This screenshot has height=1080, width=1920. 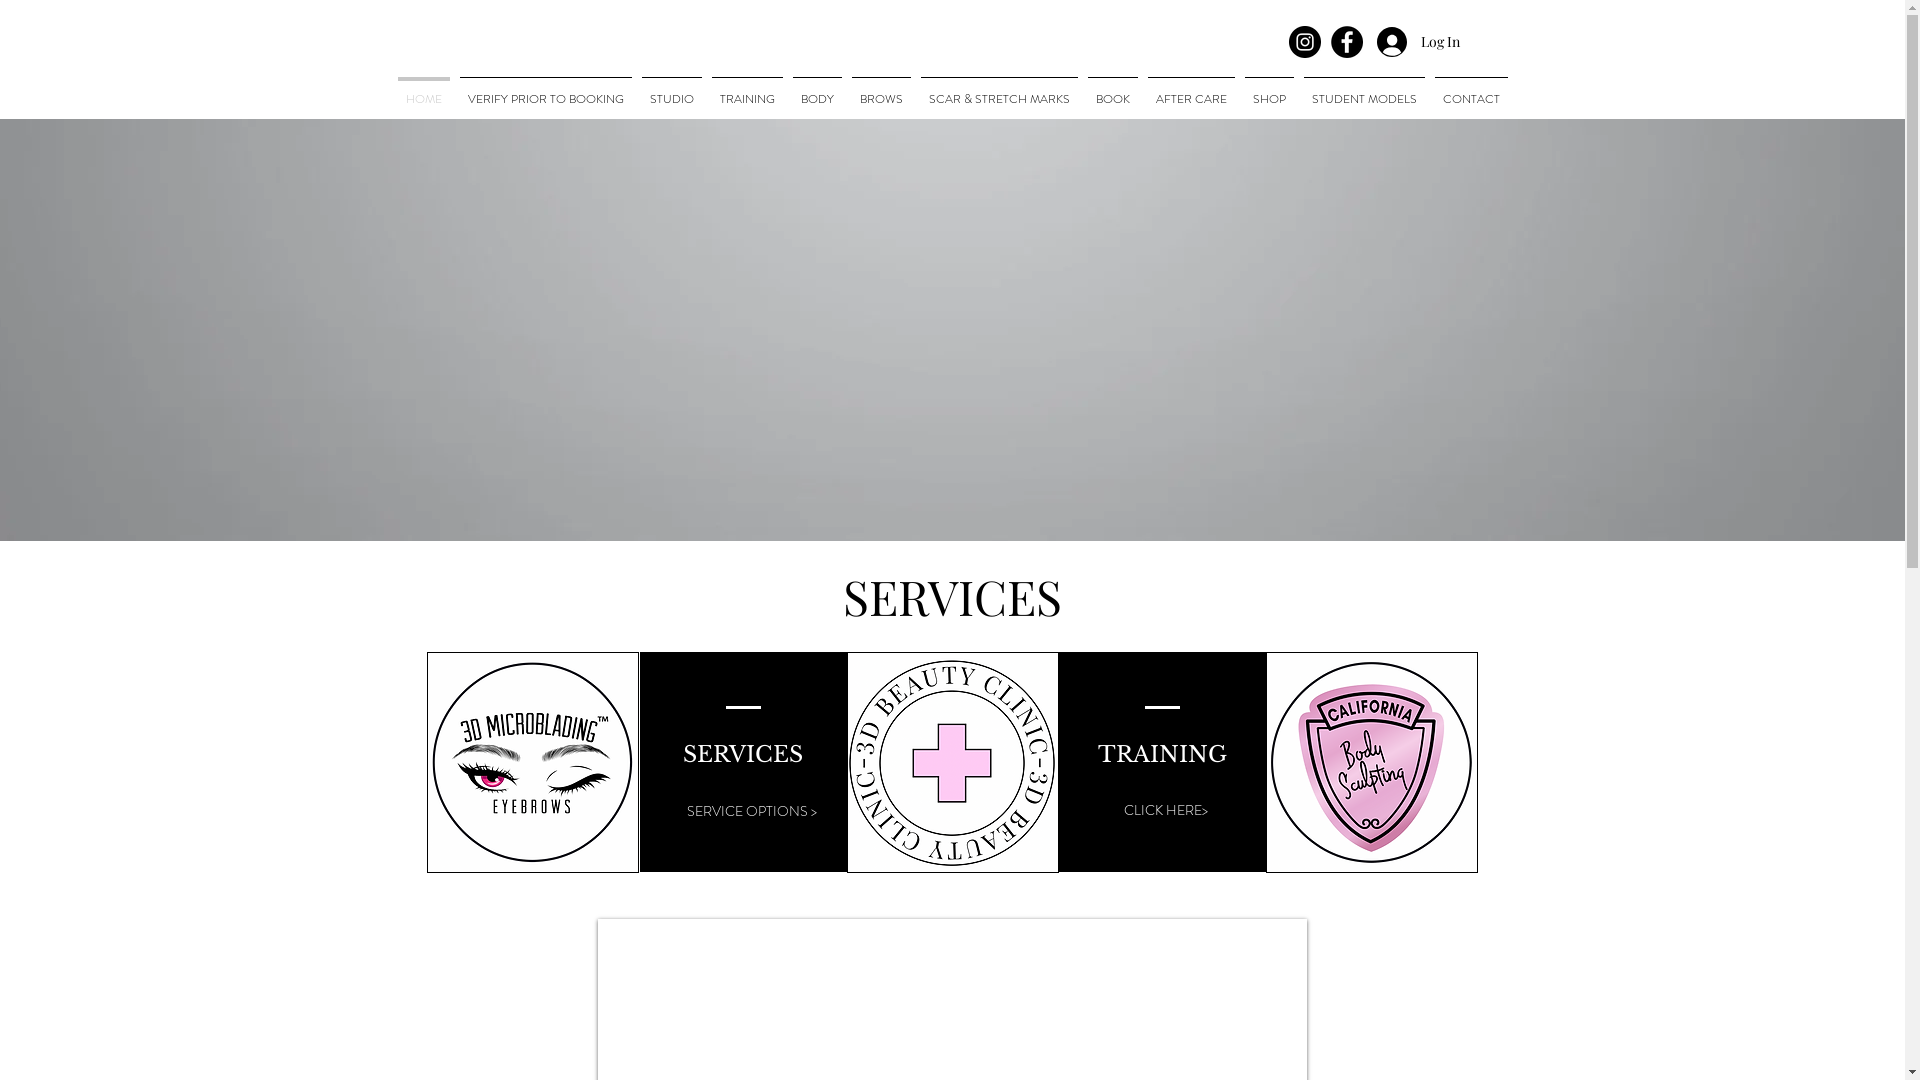 What do you see at coordinates (1000, 90) in the screenshot?
I see `SCAR & STRETCH MARKS` at bounding box center [1000, 90].